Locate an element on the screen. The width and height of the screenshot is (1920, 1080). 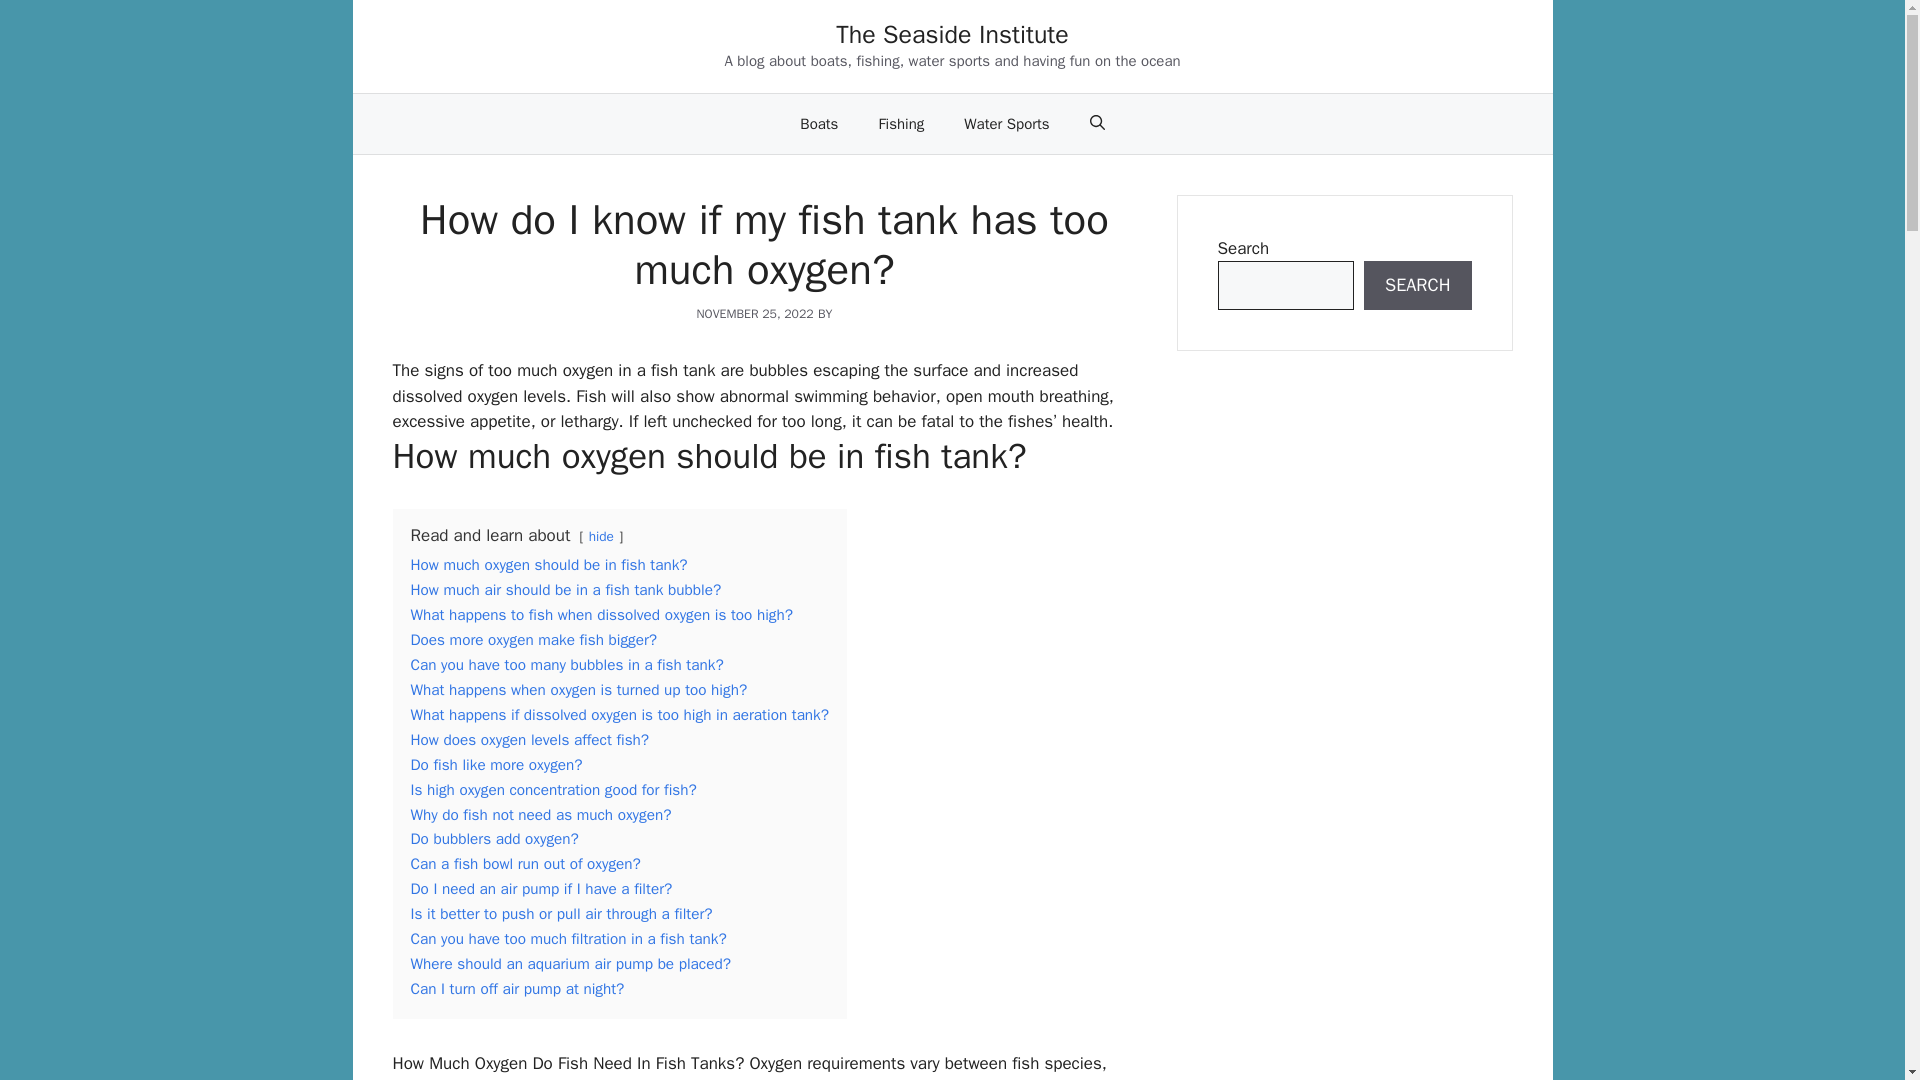
Boats is located at coordinates (818, 124).